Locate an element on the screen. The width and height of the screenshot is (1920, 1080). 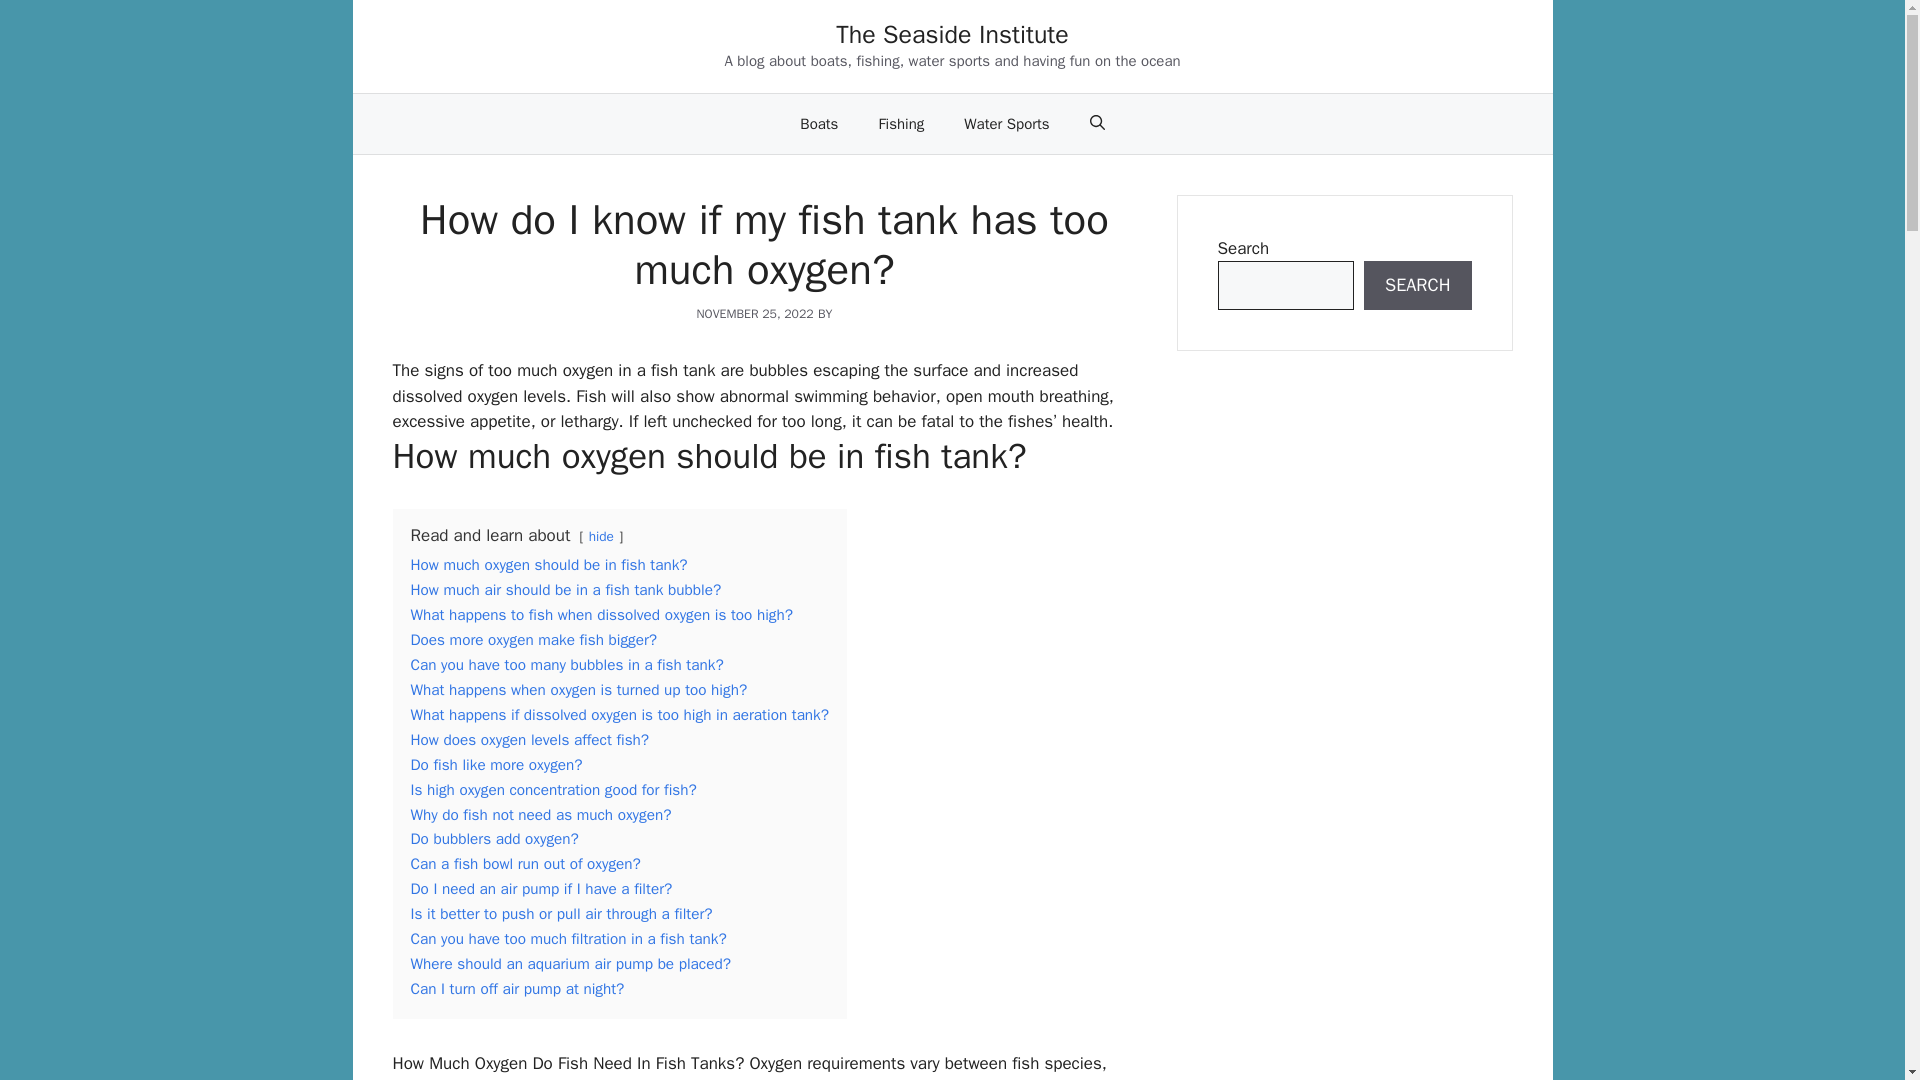
Boats is located at coordinates (818, 124).